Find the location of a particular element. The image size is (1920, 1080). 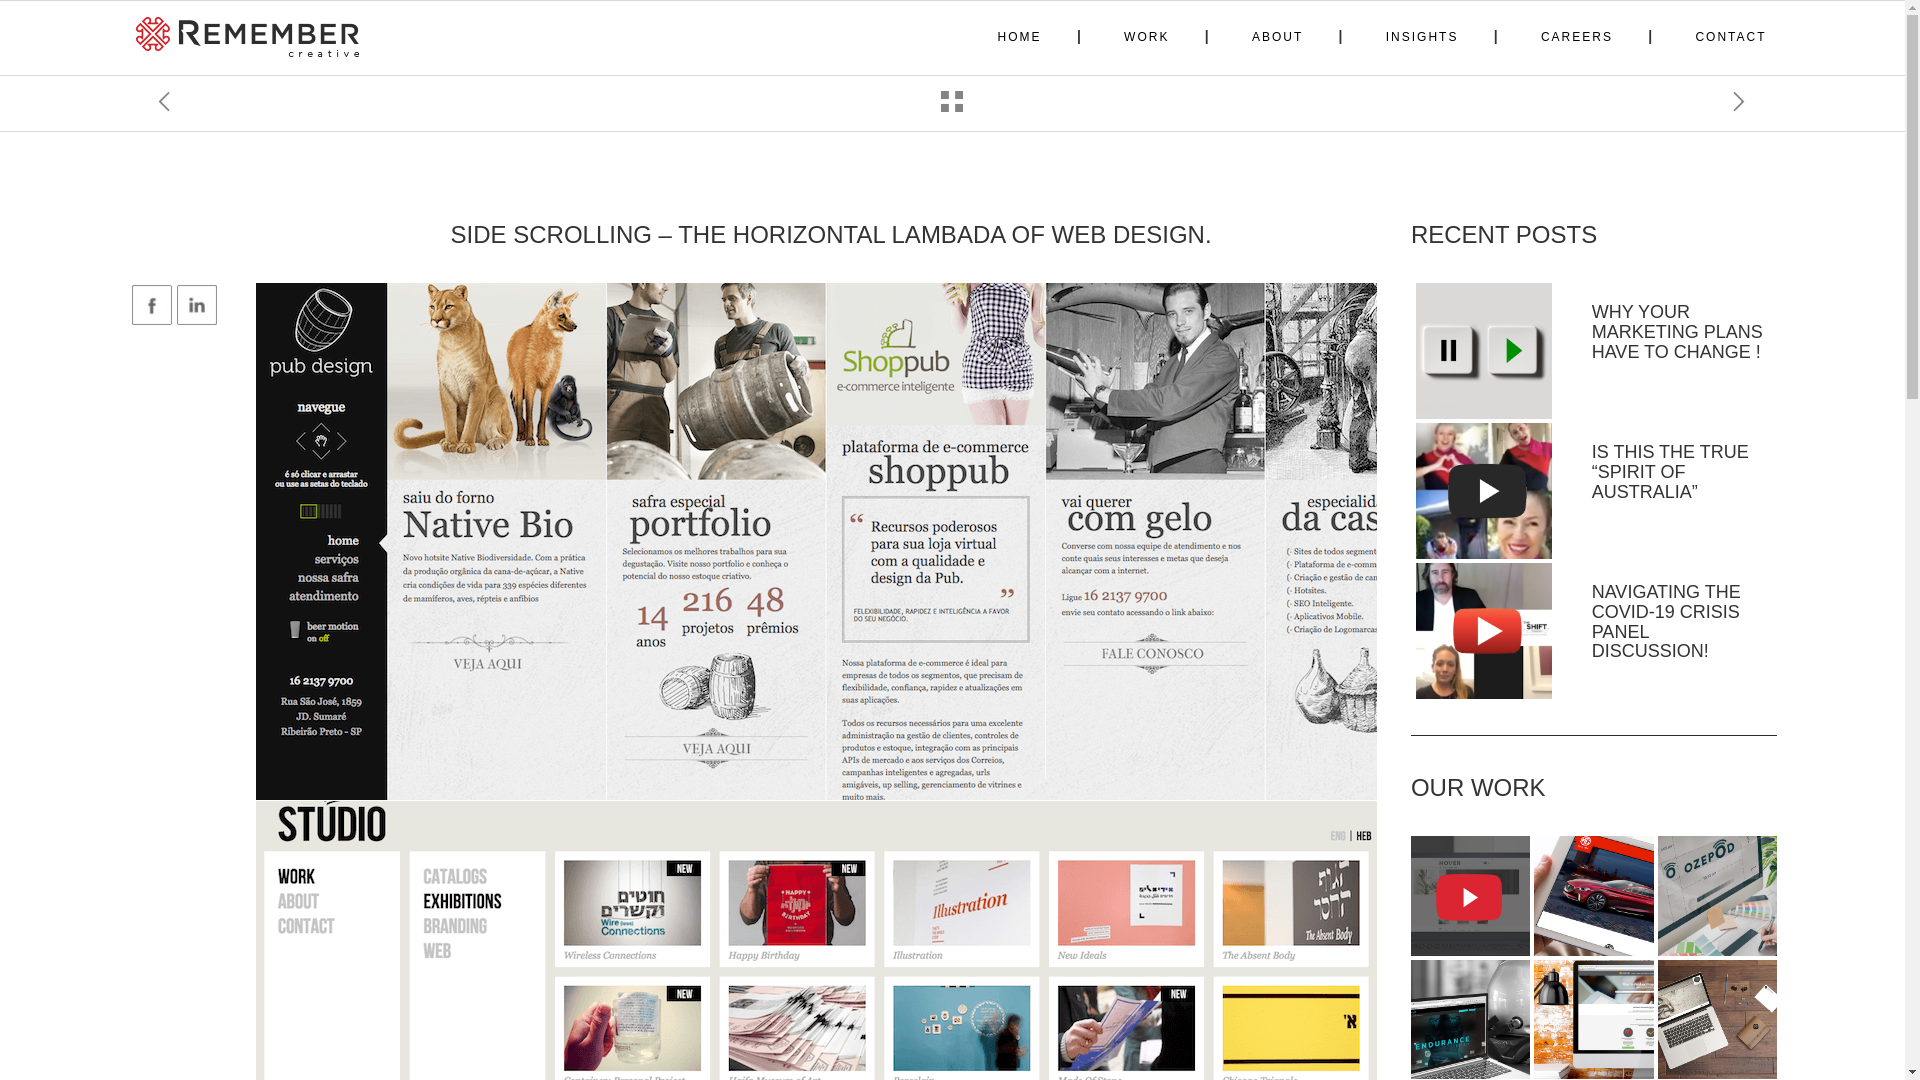

Facebook is located at coordinates (152, 305).